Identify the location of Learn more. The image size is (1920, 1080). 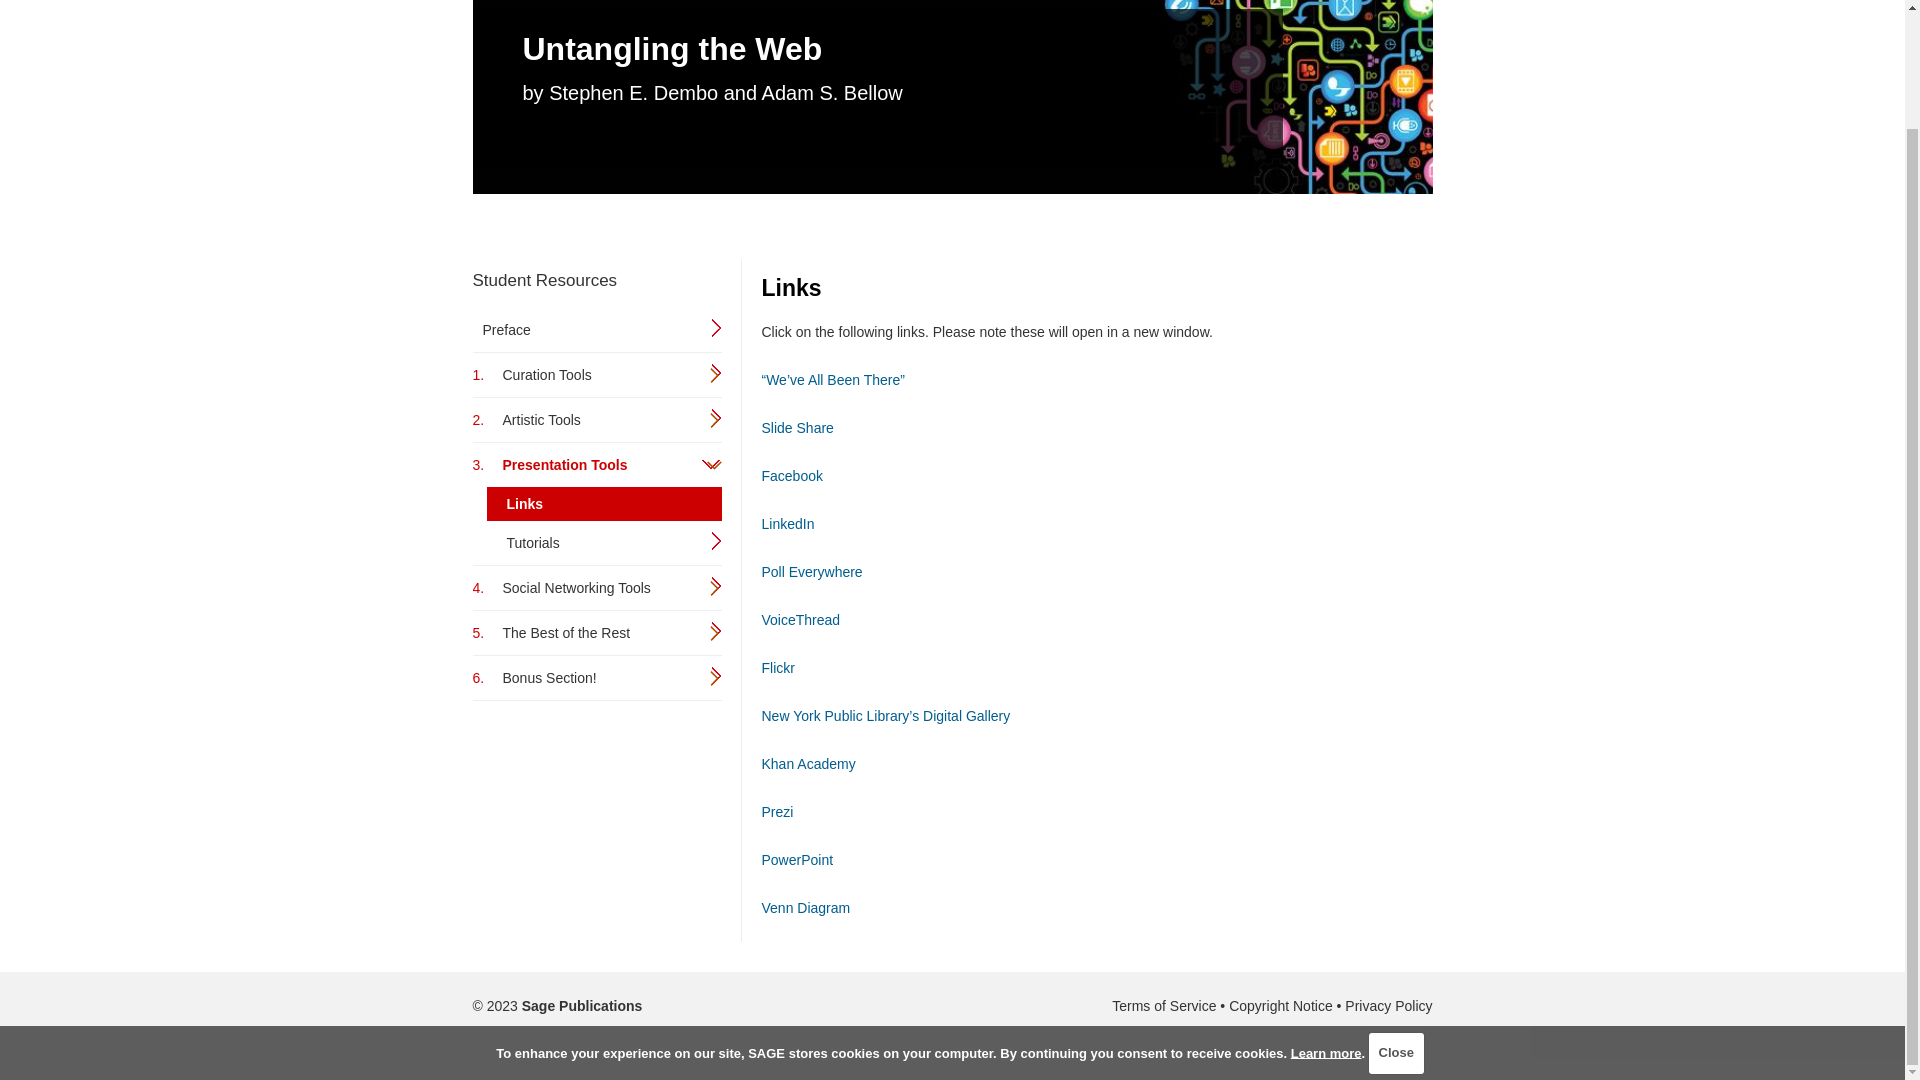
(1326, 920).